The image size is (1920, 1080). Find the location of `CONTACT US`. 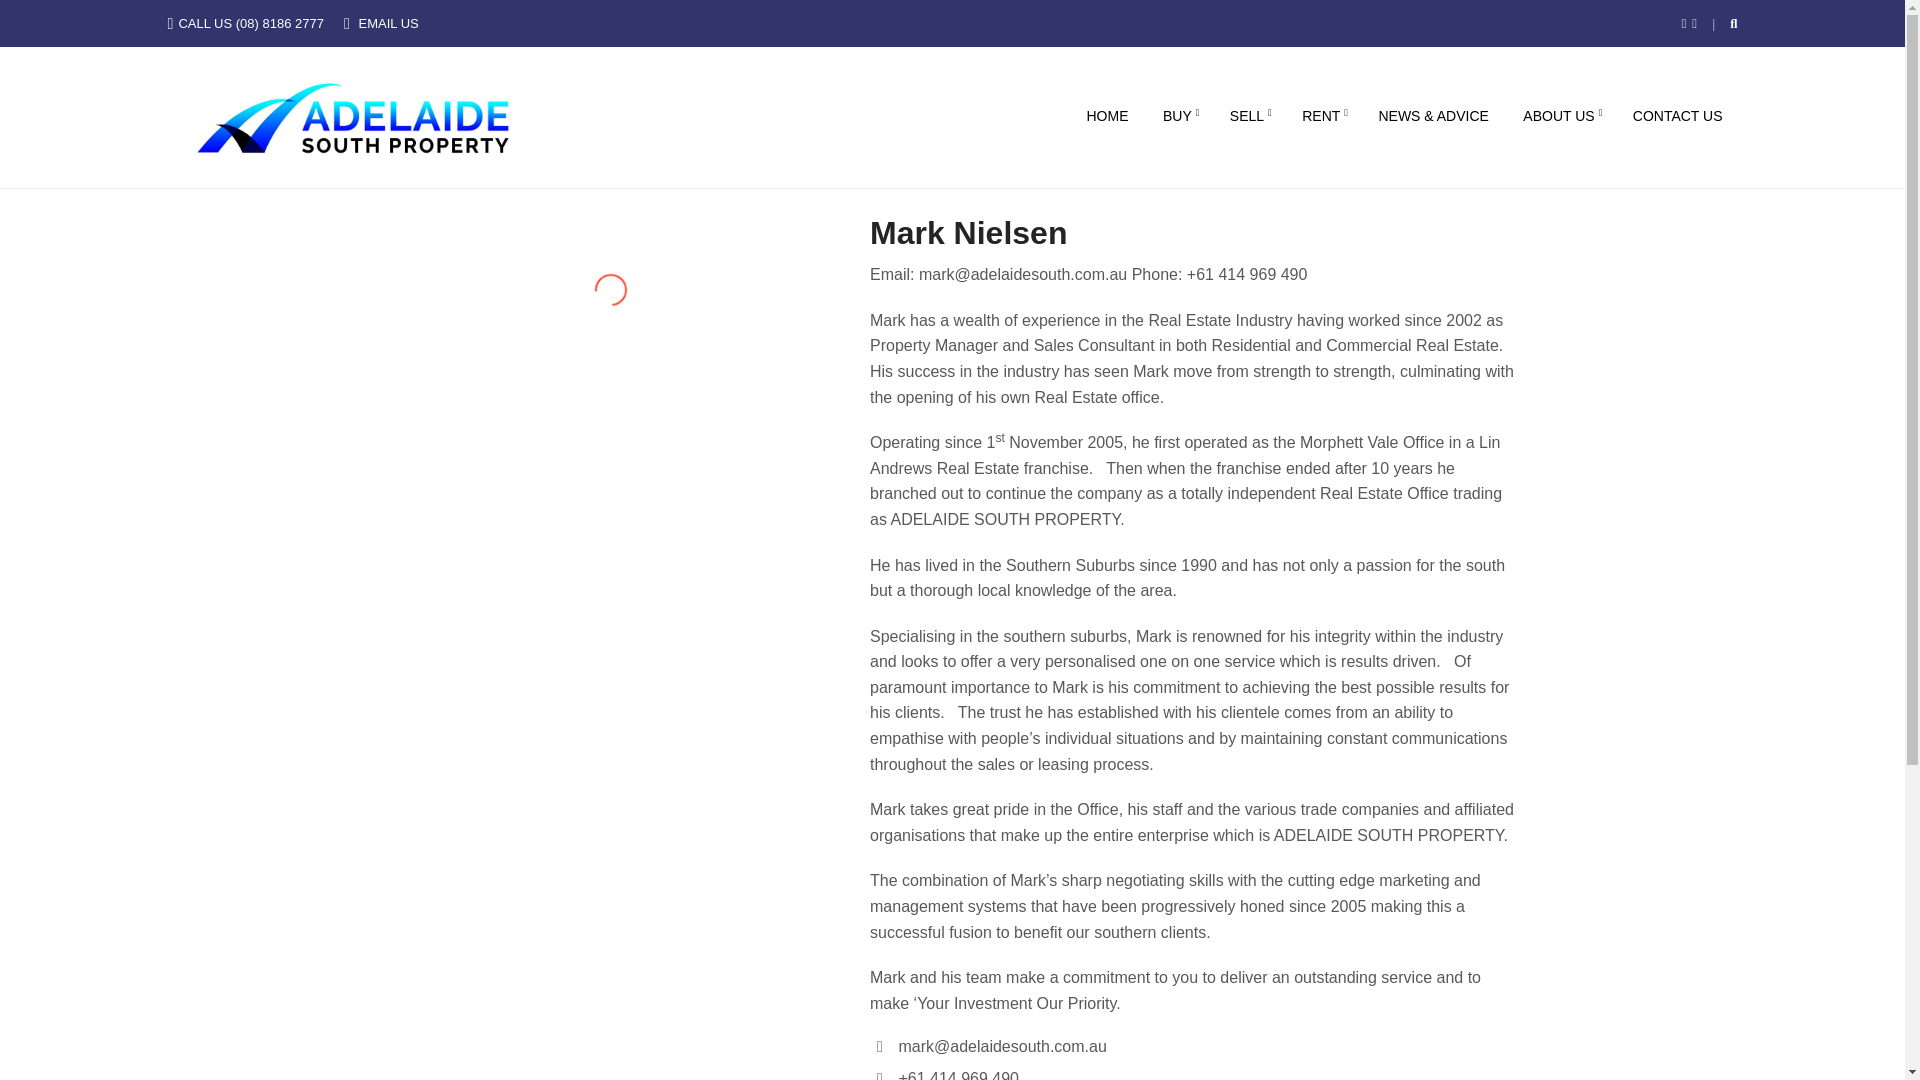

CONTACT US is located at coordinates (1678, 117).